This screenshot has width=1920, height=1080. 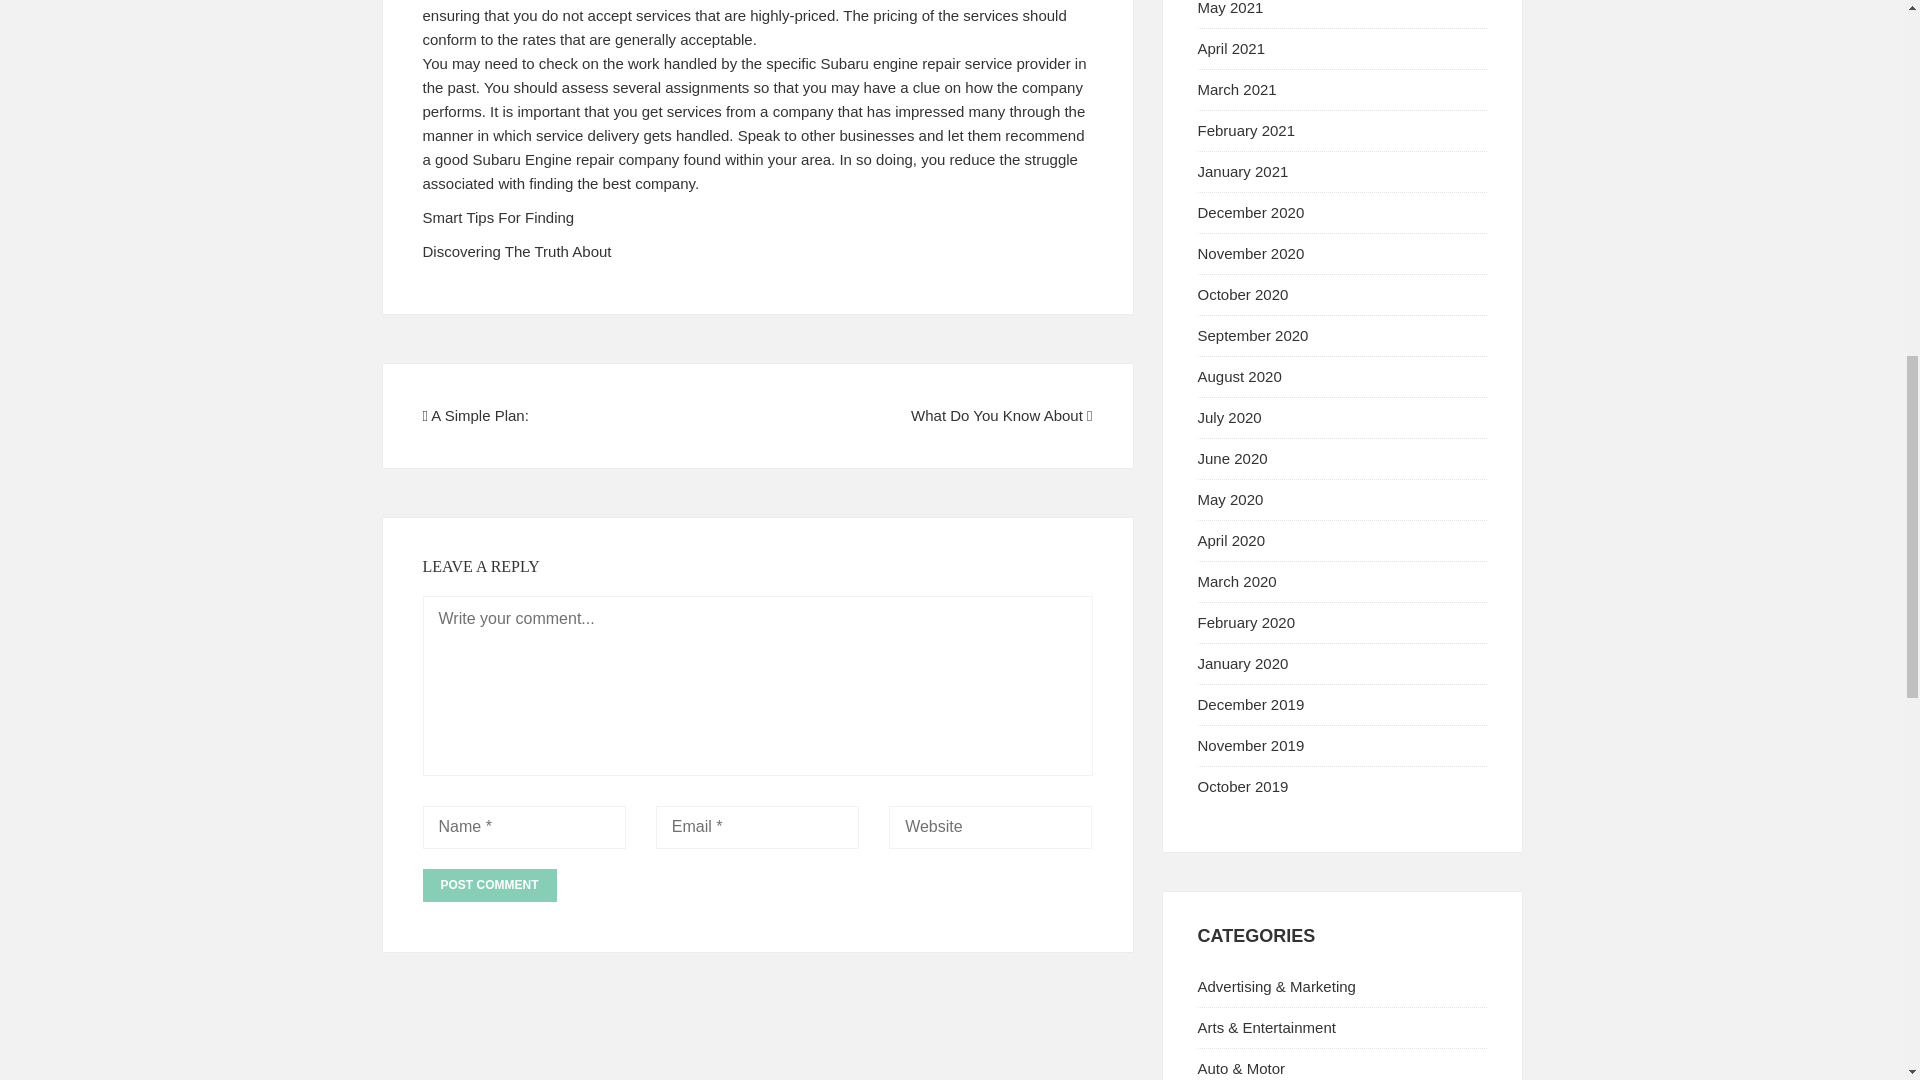 What do you see at coordinates (1247, 622) in the screenshot?
I see `February 2020` at bounding box center [1247, 622].